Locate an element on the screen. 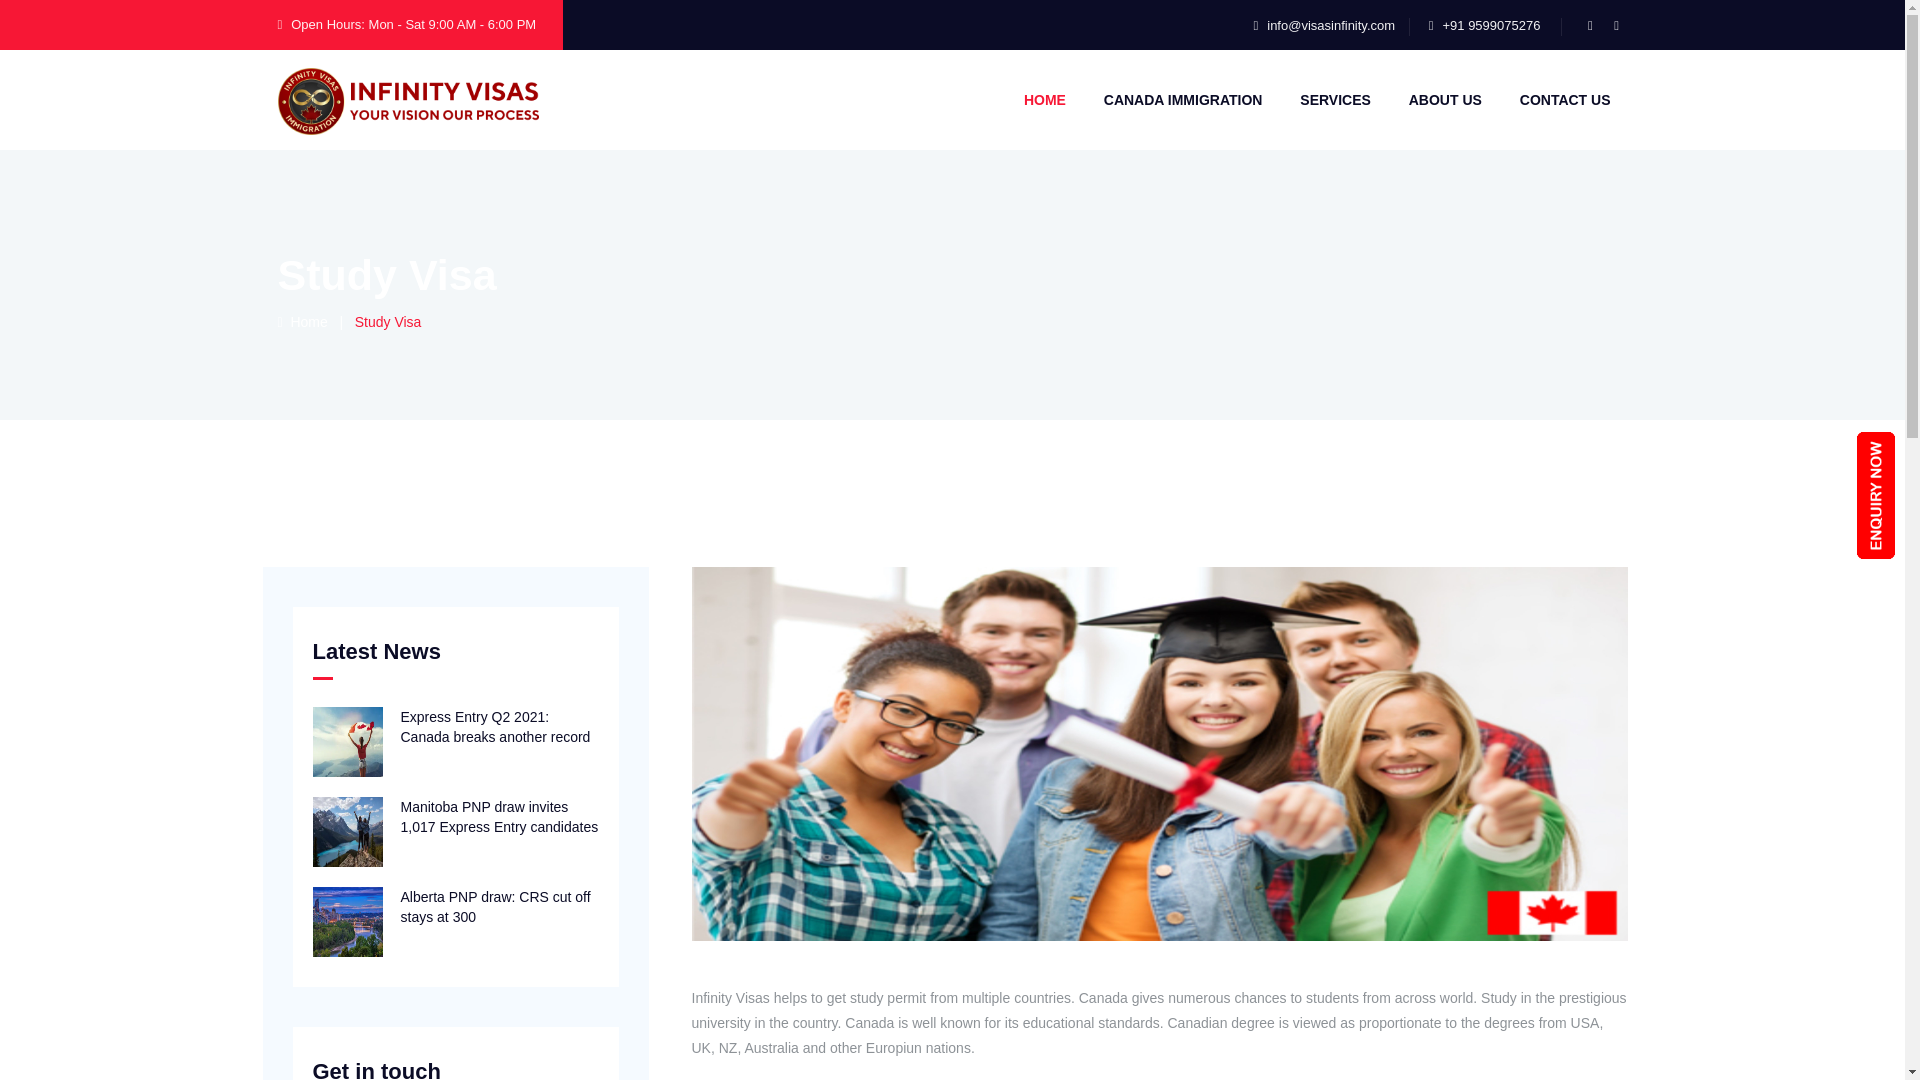 This screenshot has width=1920, height=1080. SERVICES is located at coordinates (1335, 100).